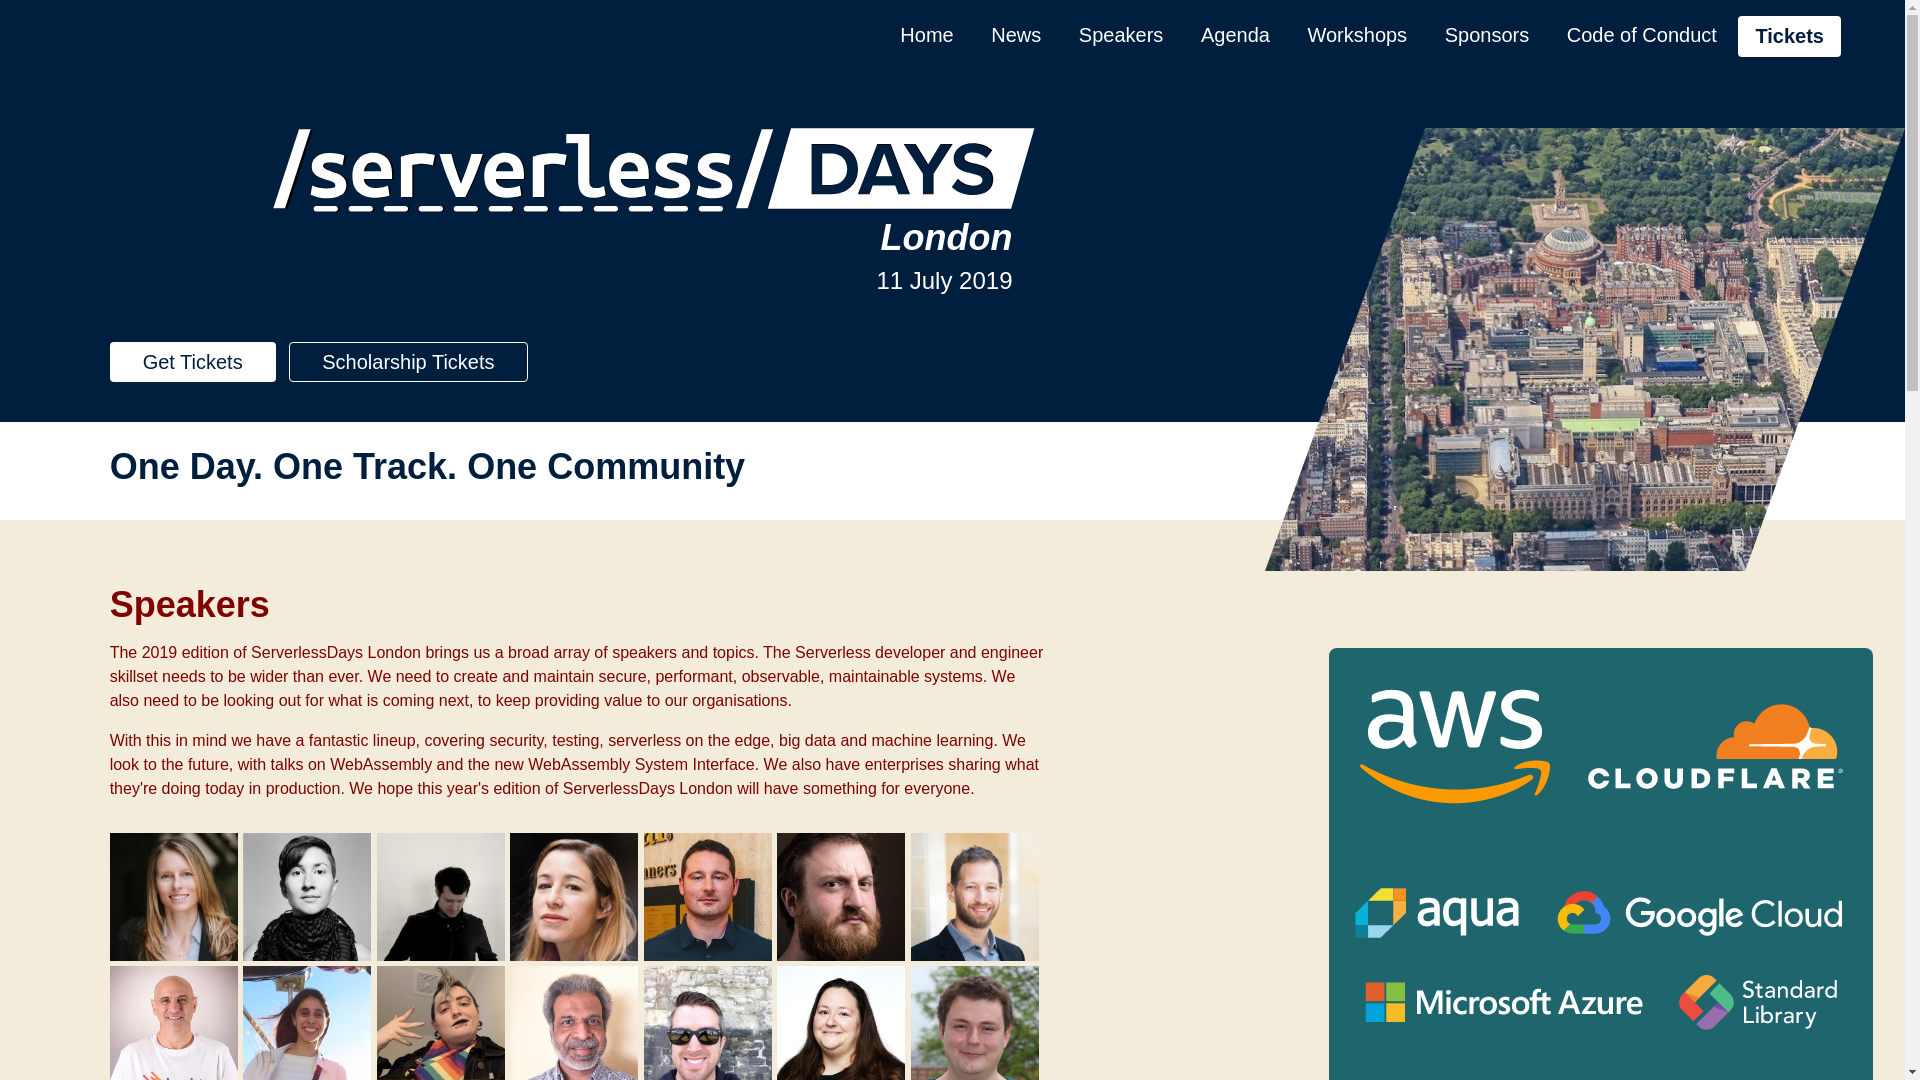 The height and width of the screenshot is (1080, 1920). Describe the element at coordinates (1789, 36) in the screenshot. I see `Tickets` at that location.